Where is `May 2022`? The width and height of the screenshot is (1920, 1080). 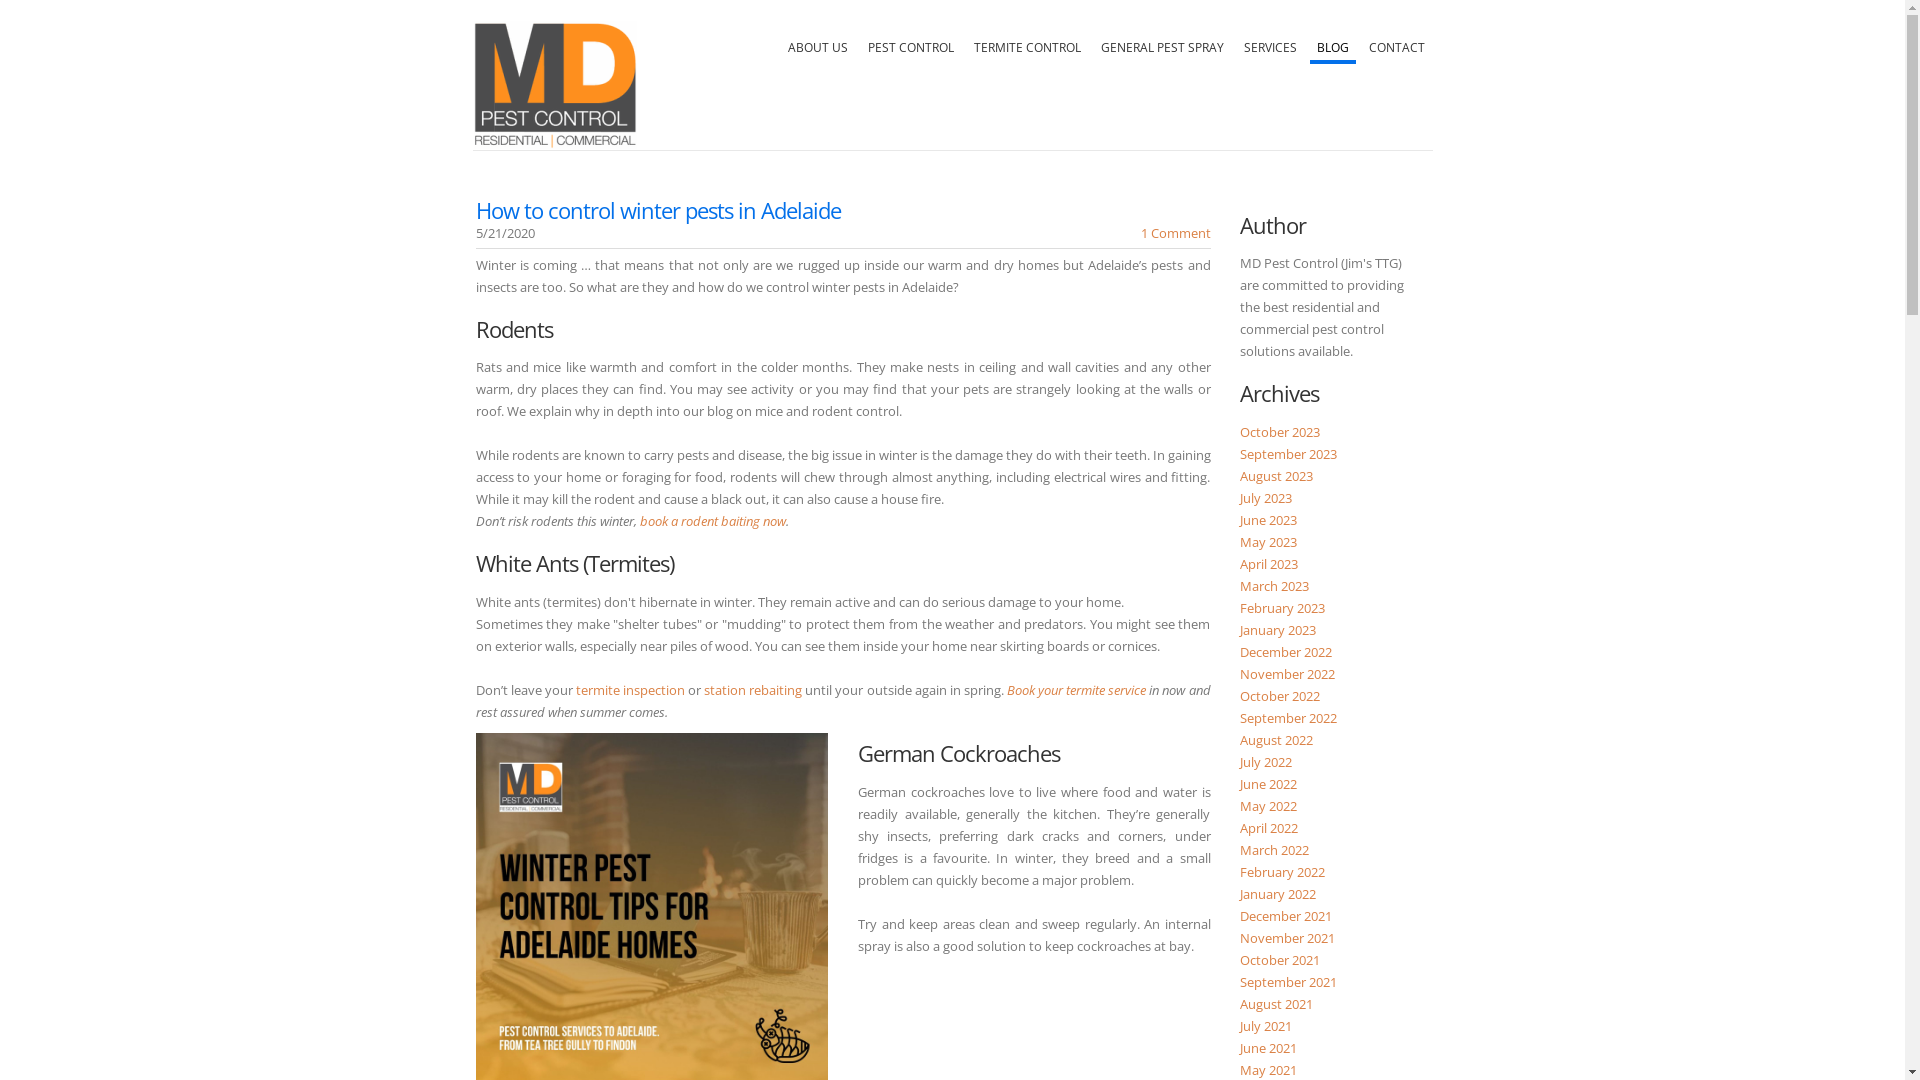
May 2022 is located at coordinates (1268, 806).